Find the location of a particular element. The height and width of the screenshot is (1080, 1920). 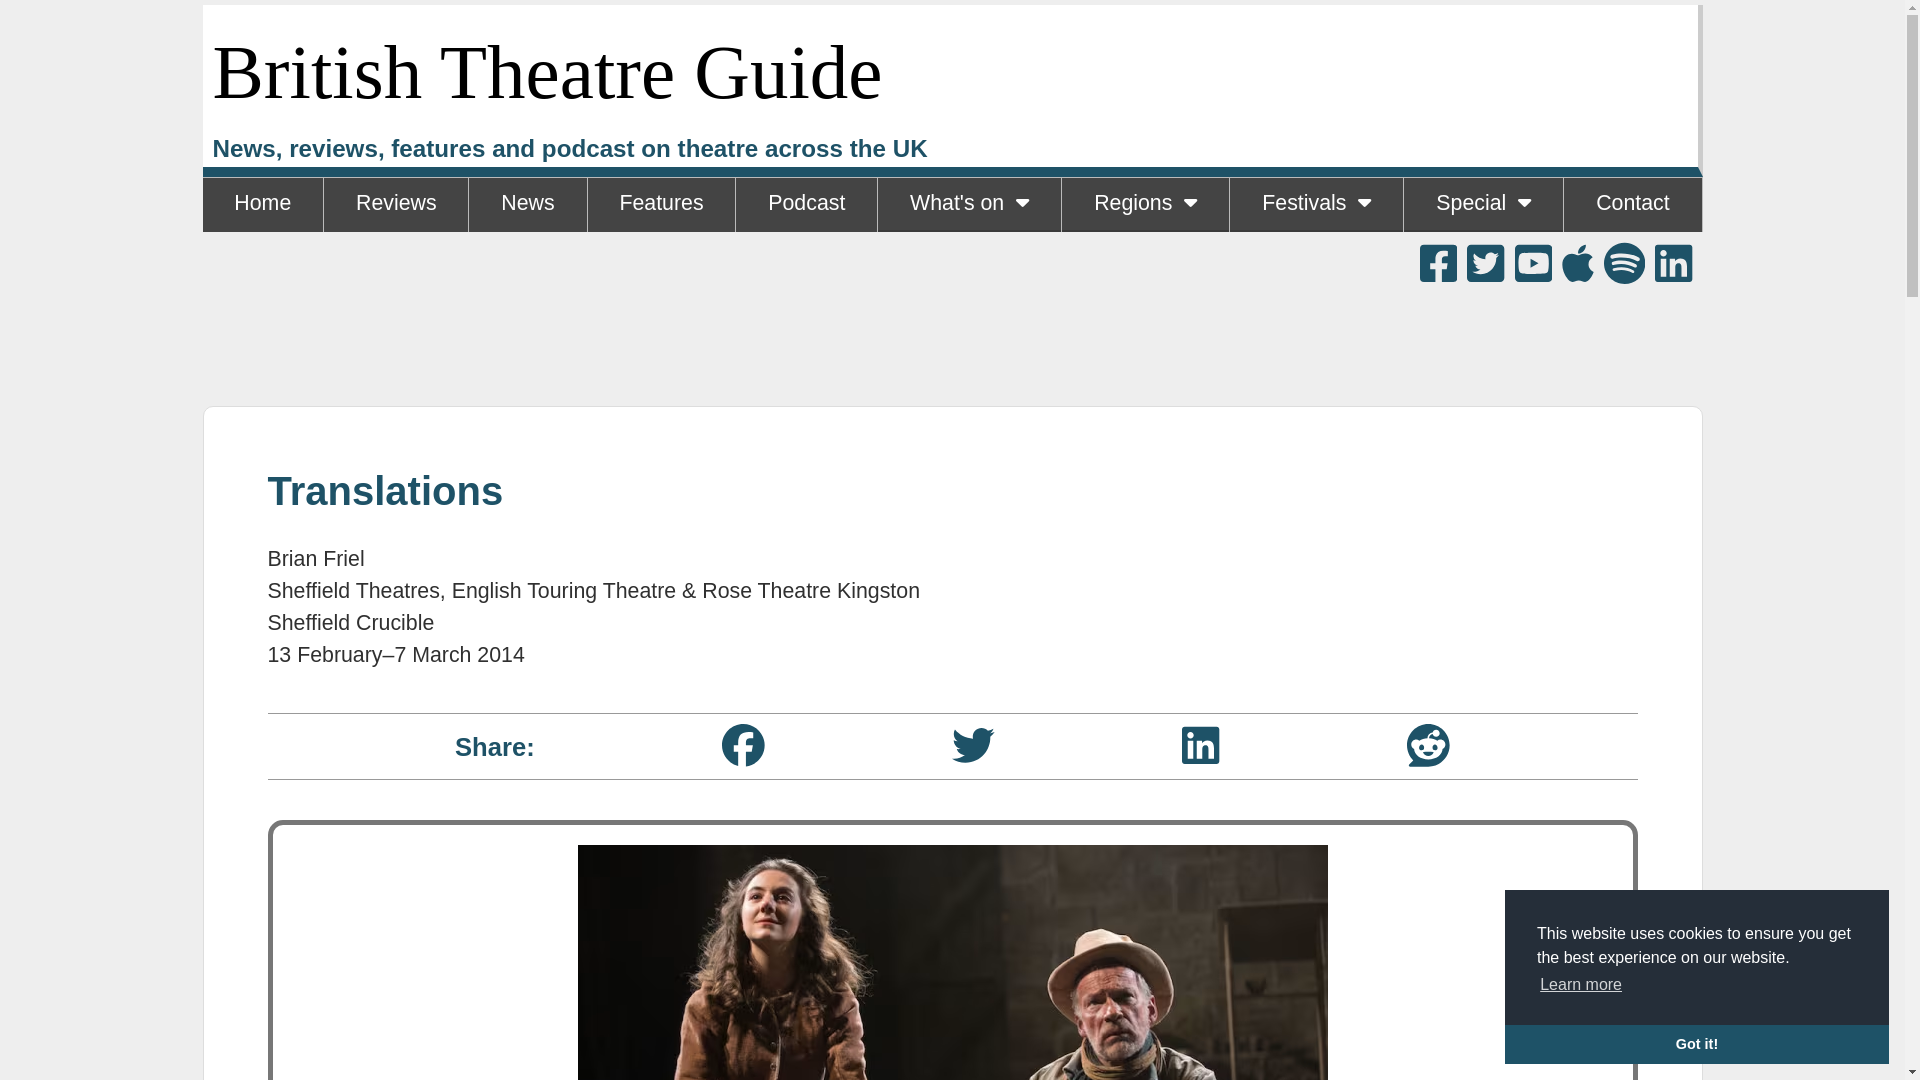

News is located at coordinates (526, 204).